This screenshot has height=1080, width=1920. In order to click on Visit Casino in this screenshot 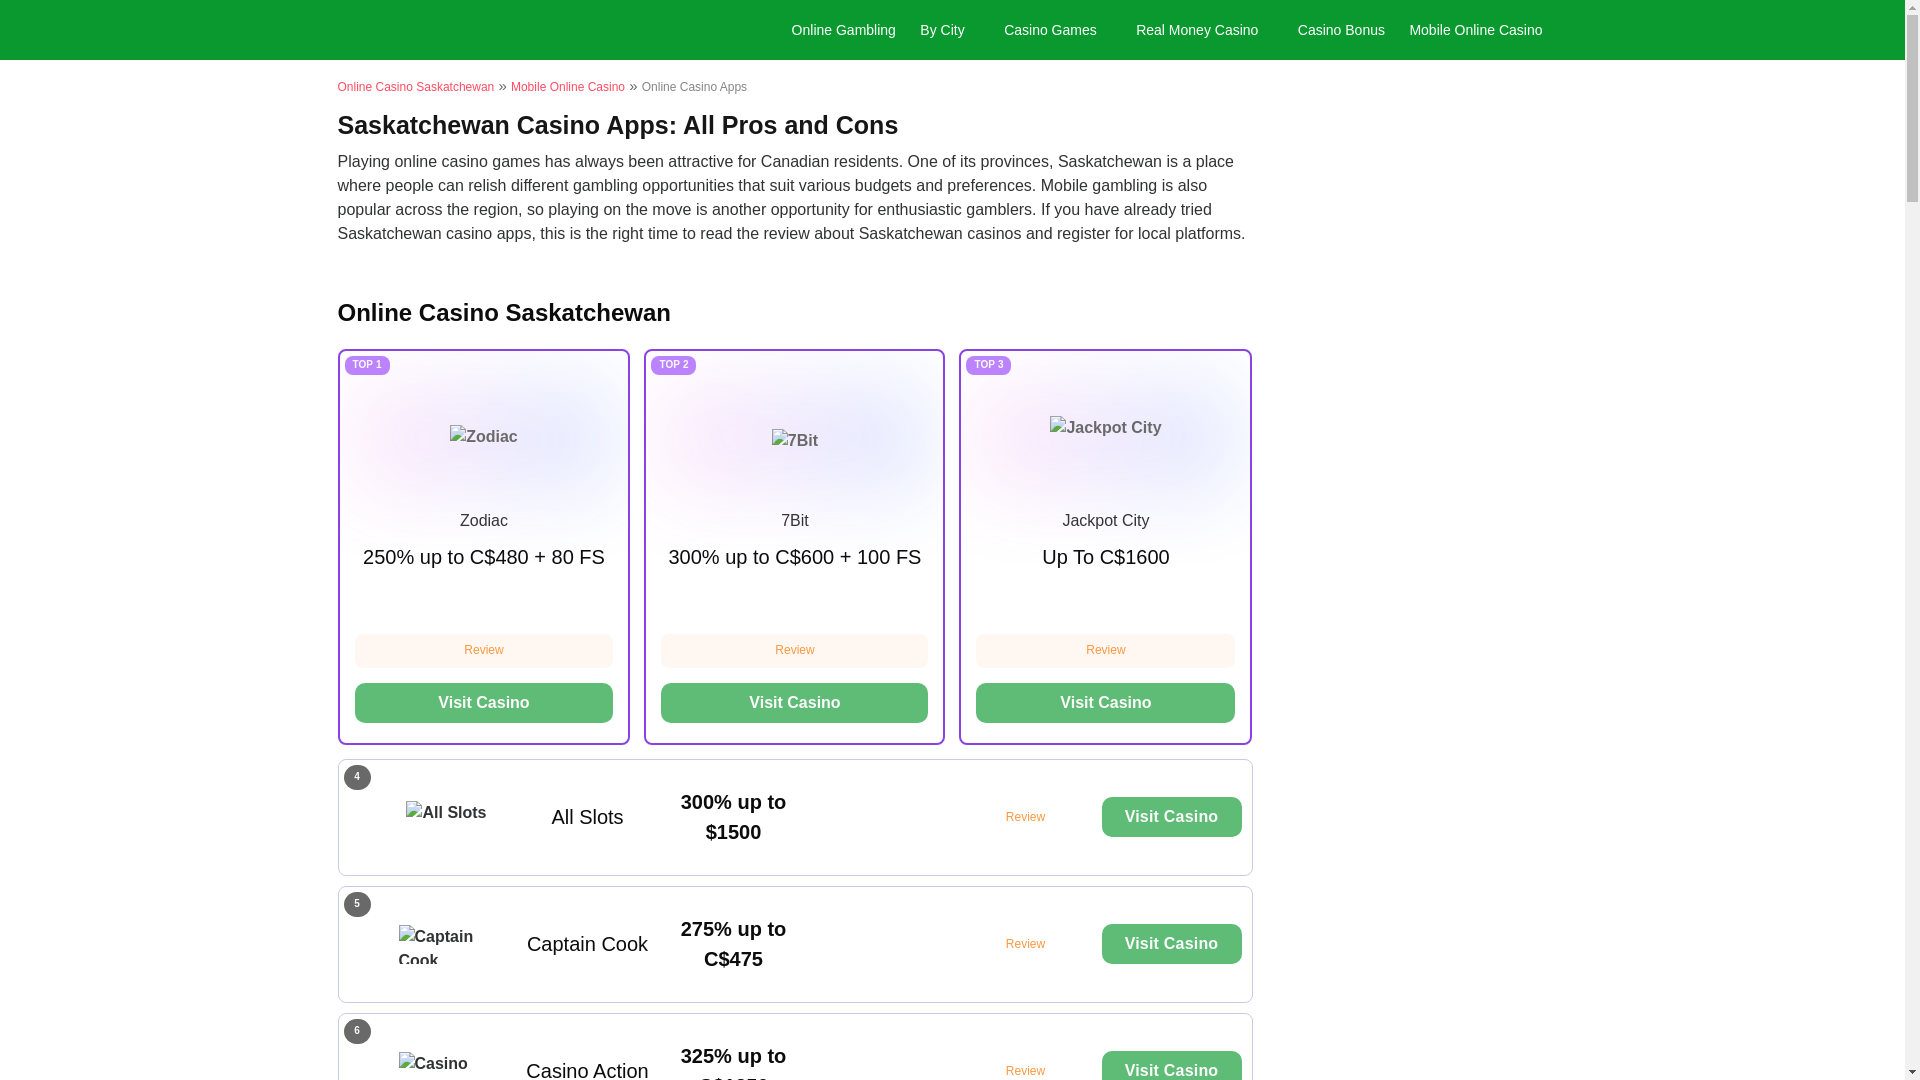, I will do `click(1172, 1065)`.